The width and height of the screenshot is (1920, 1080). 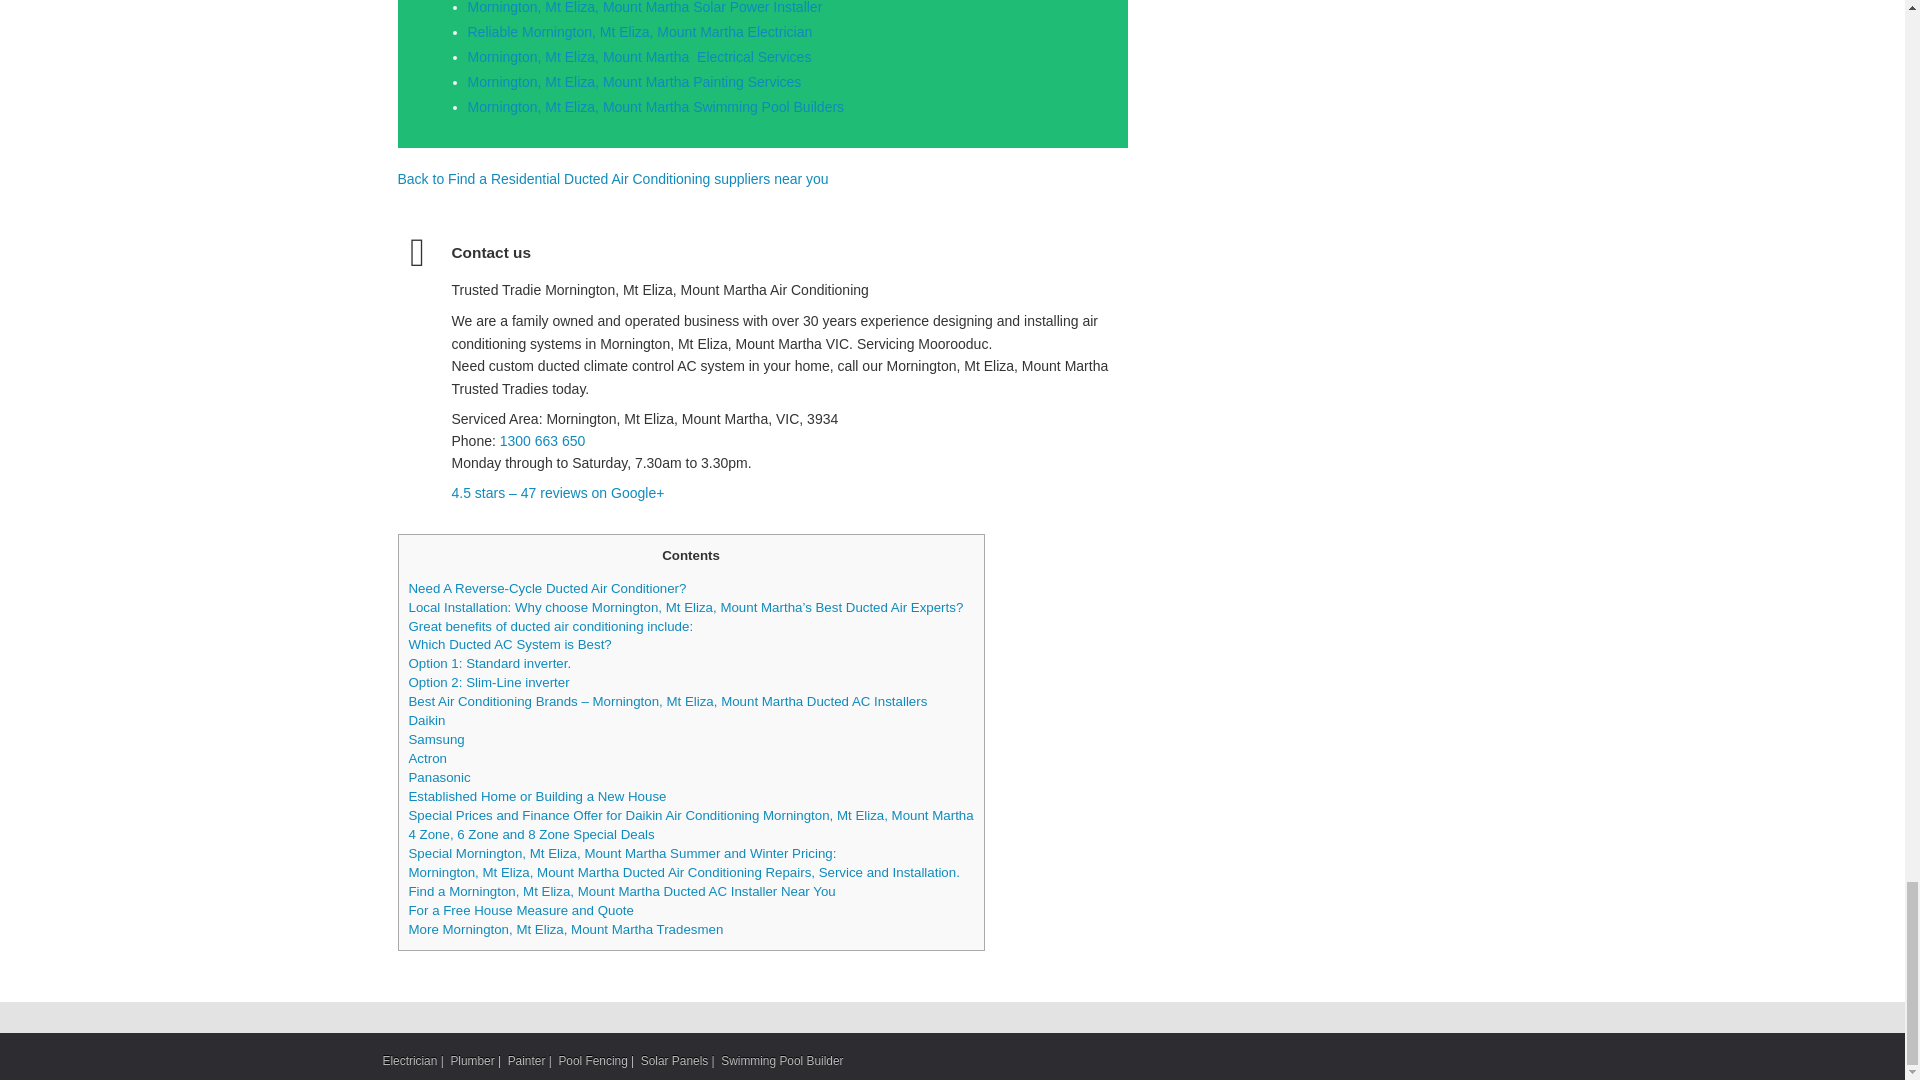 What do you see at coordinates (426, 758) in the screenshot?
I see `Actron` at bounding box center [426, 758].